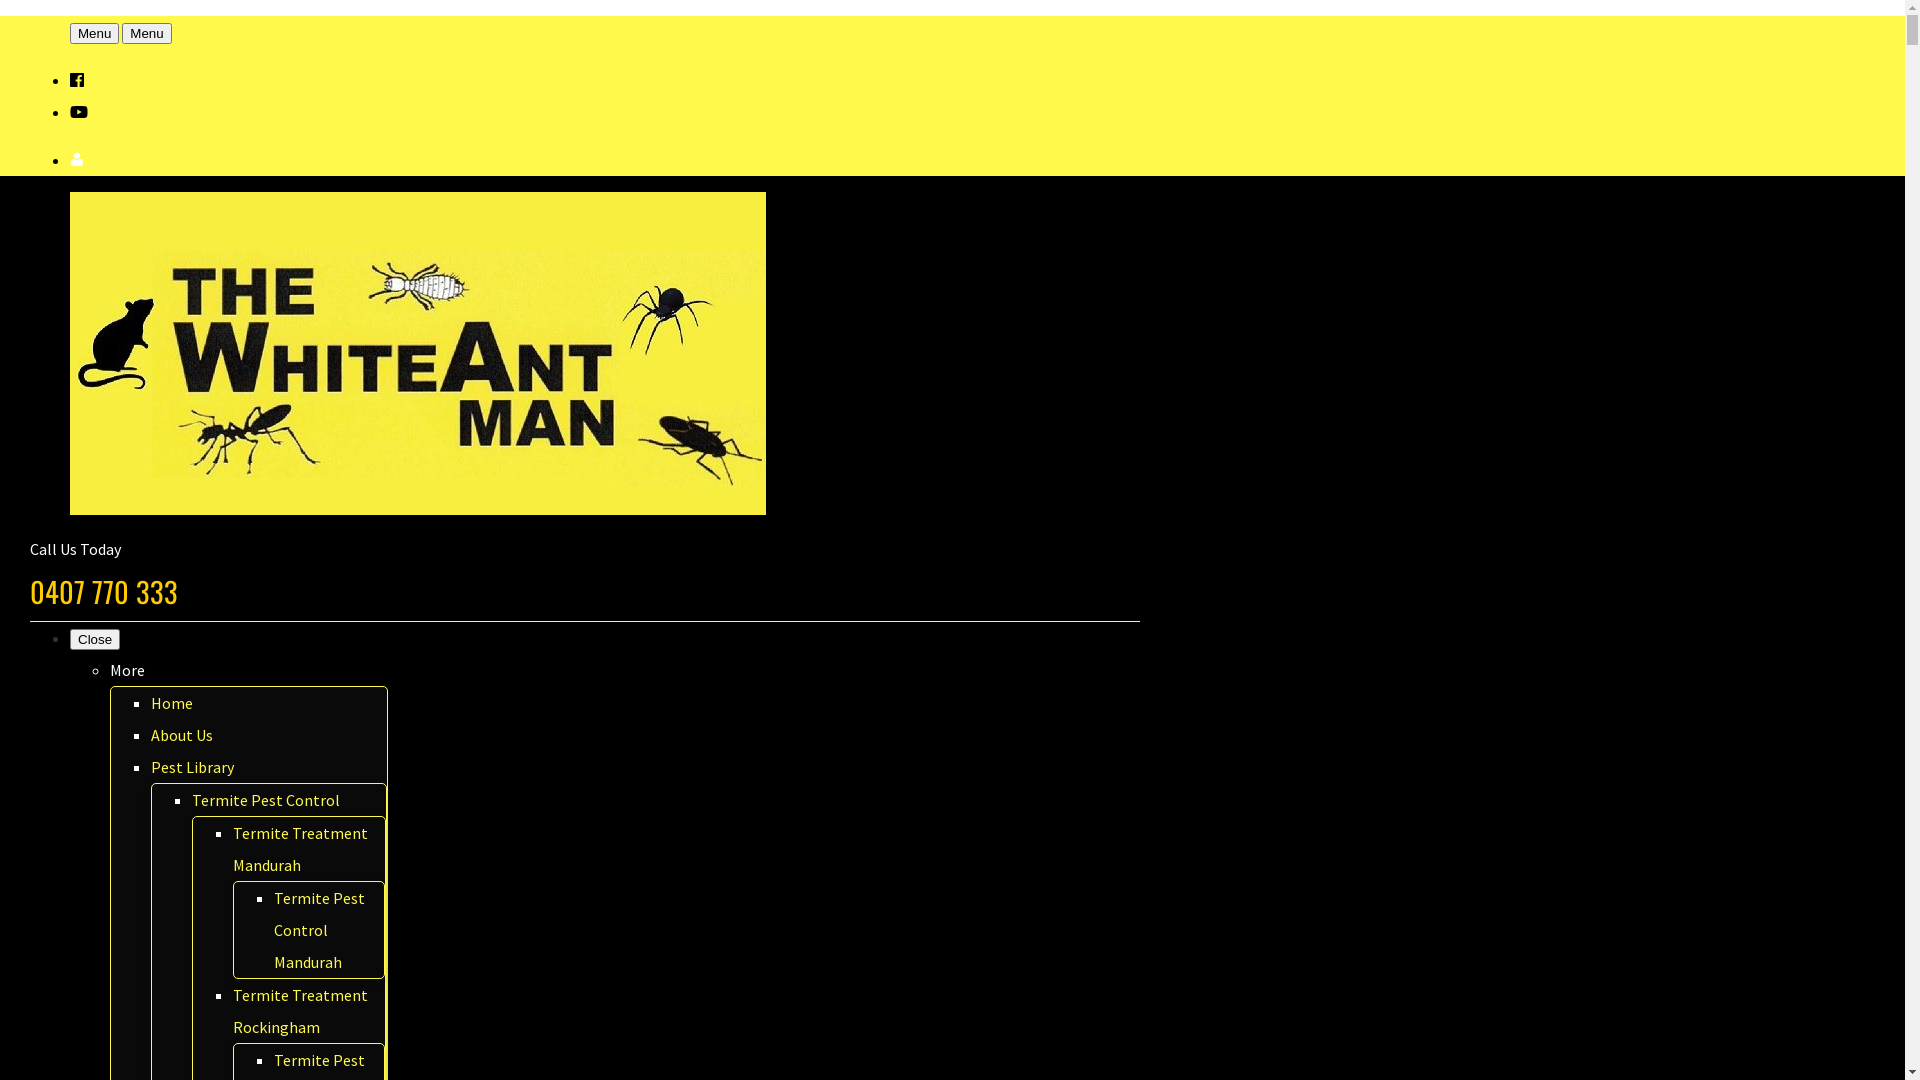  What do you see at coordinates (79, 112) in the screenshot?
I see `youtube` at bounding box center [79, 112].